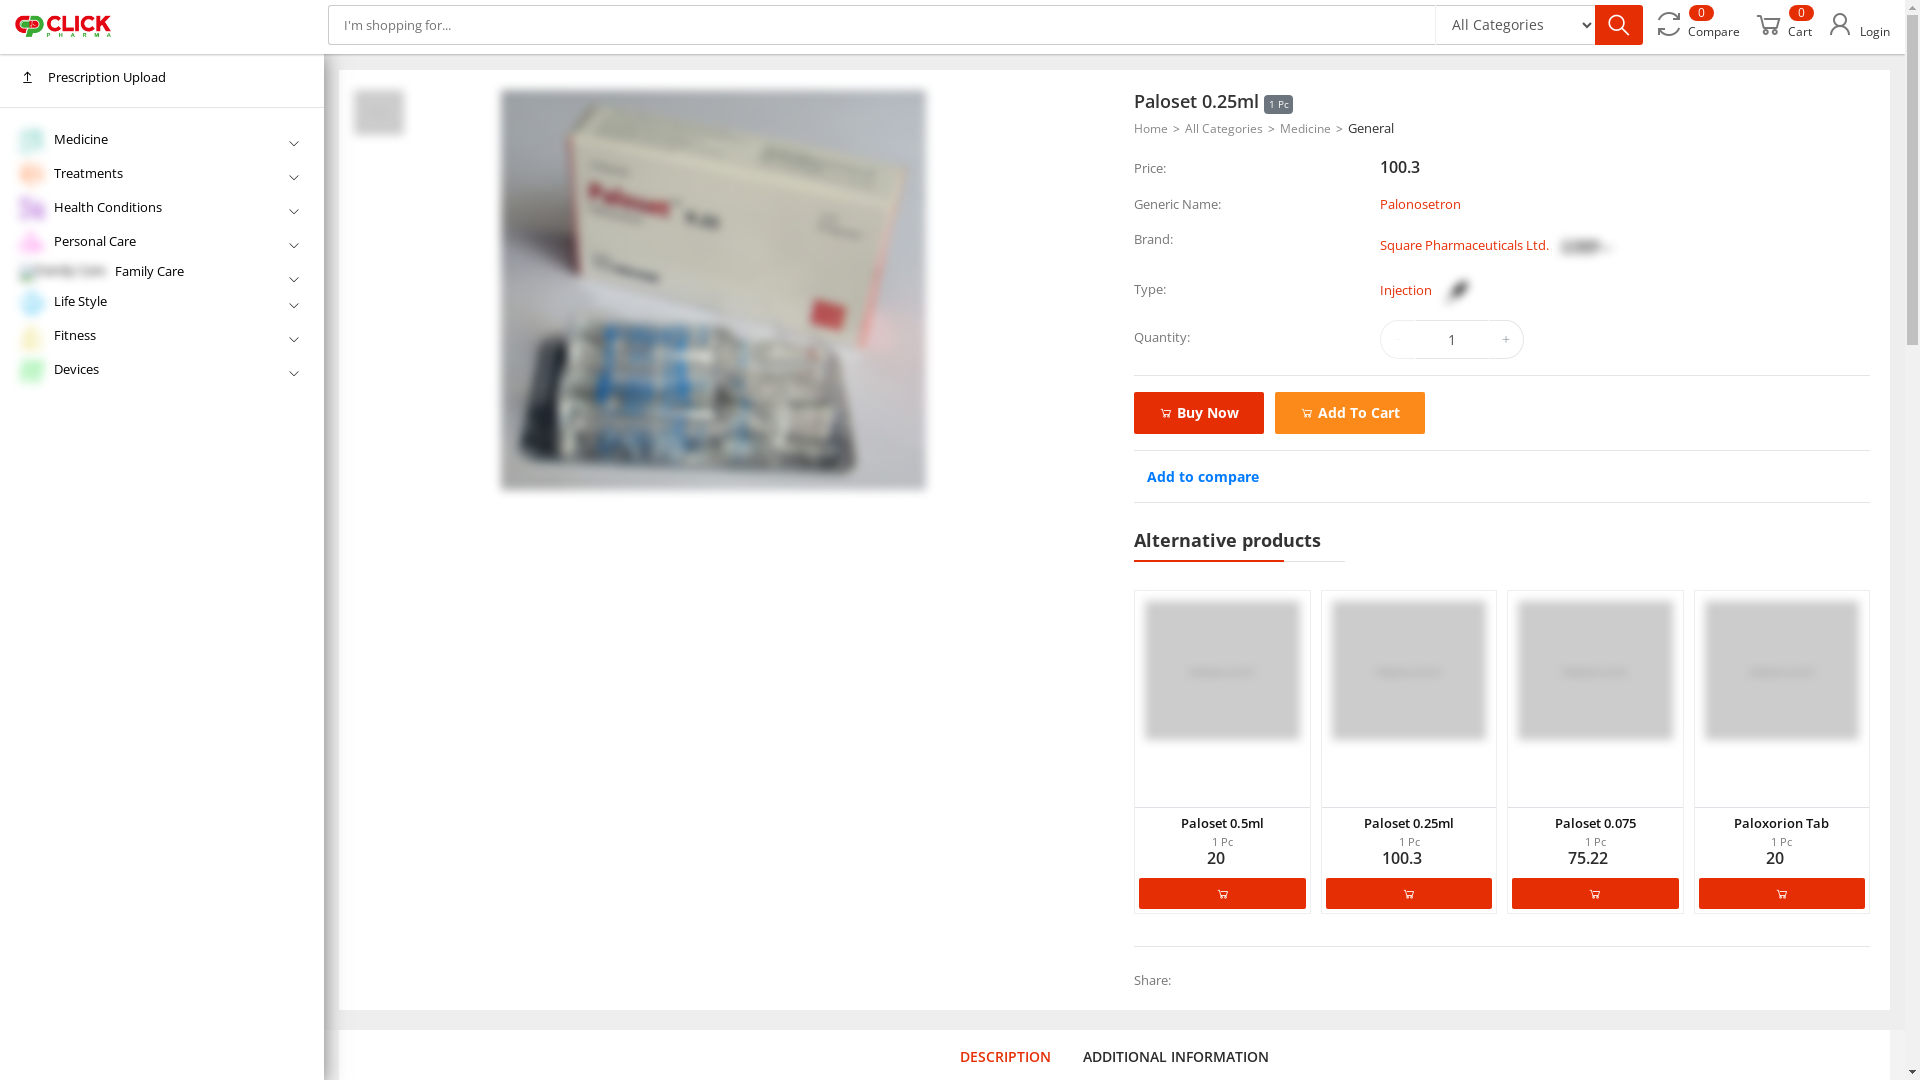 This screenshot has height=1080, width=1920. Describe the element at coordinates (162, 303) in the screenshot. I see `Life Style` at that location.